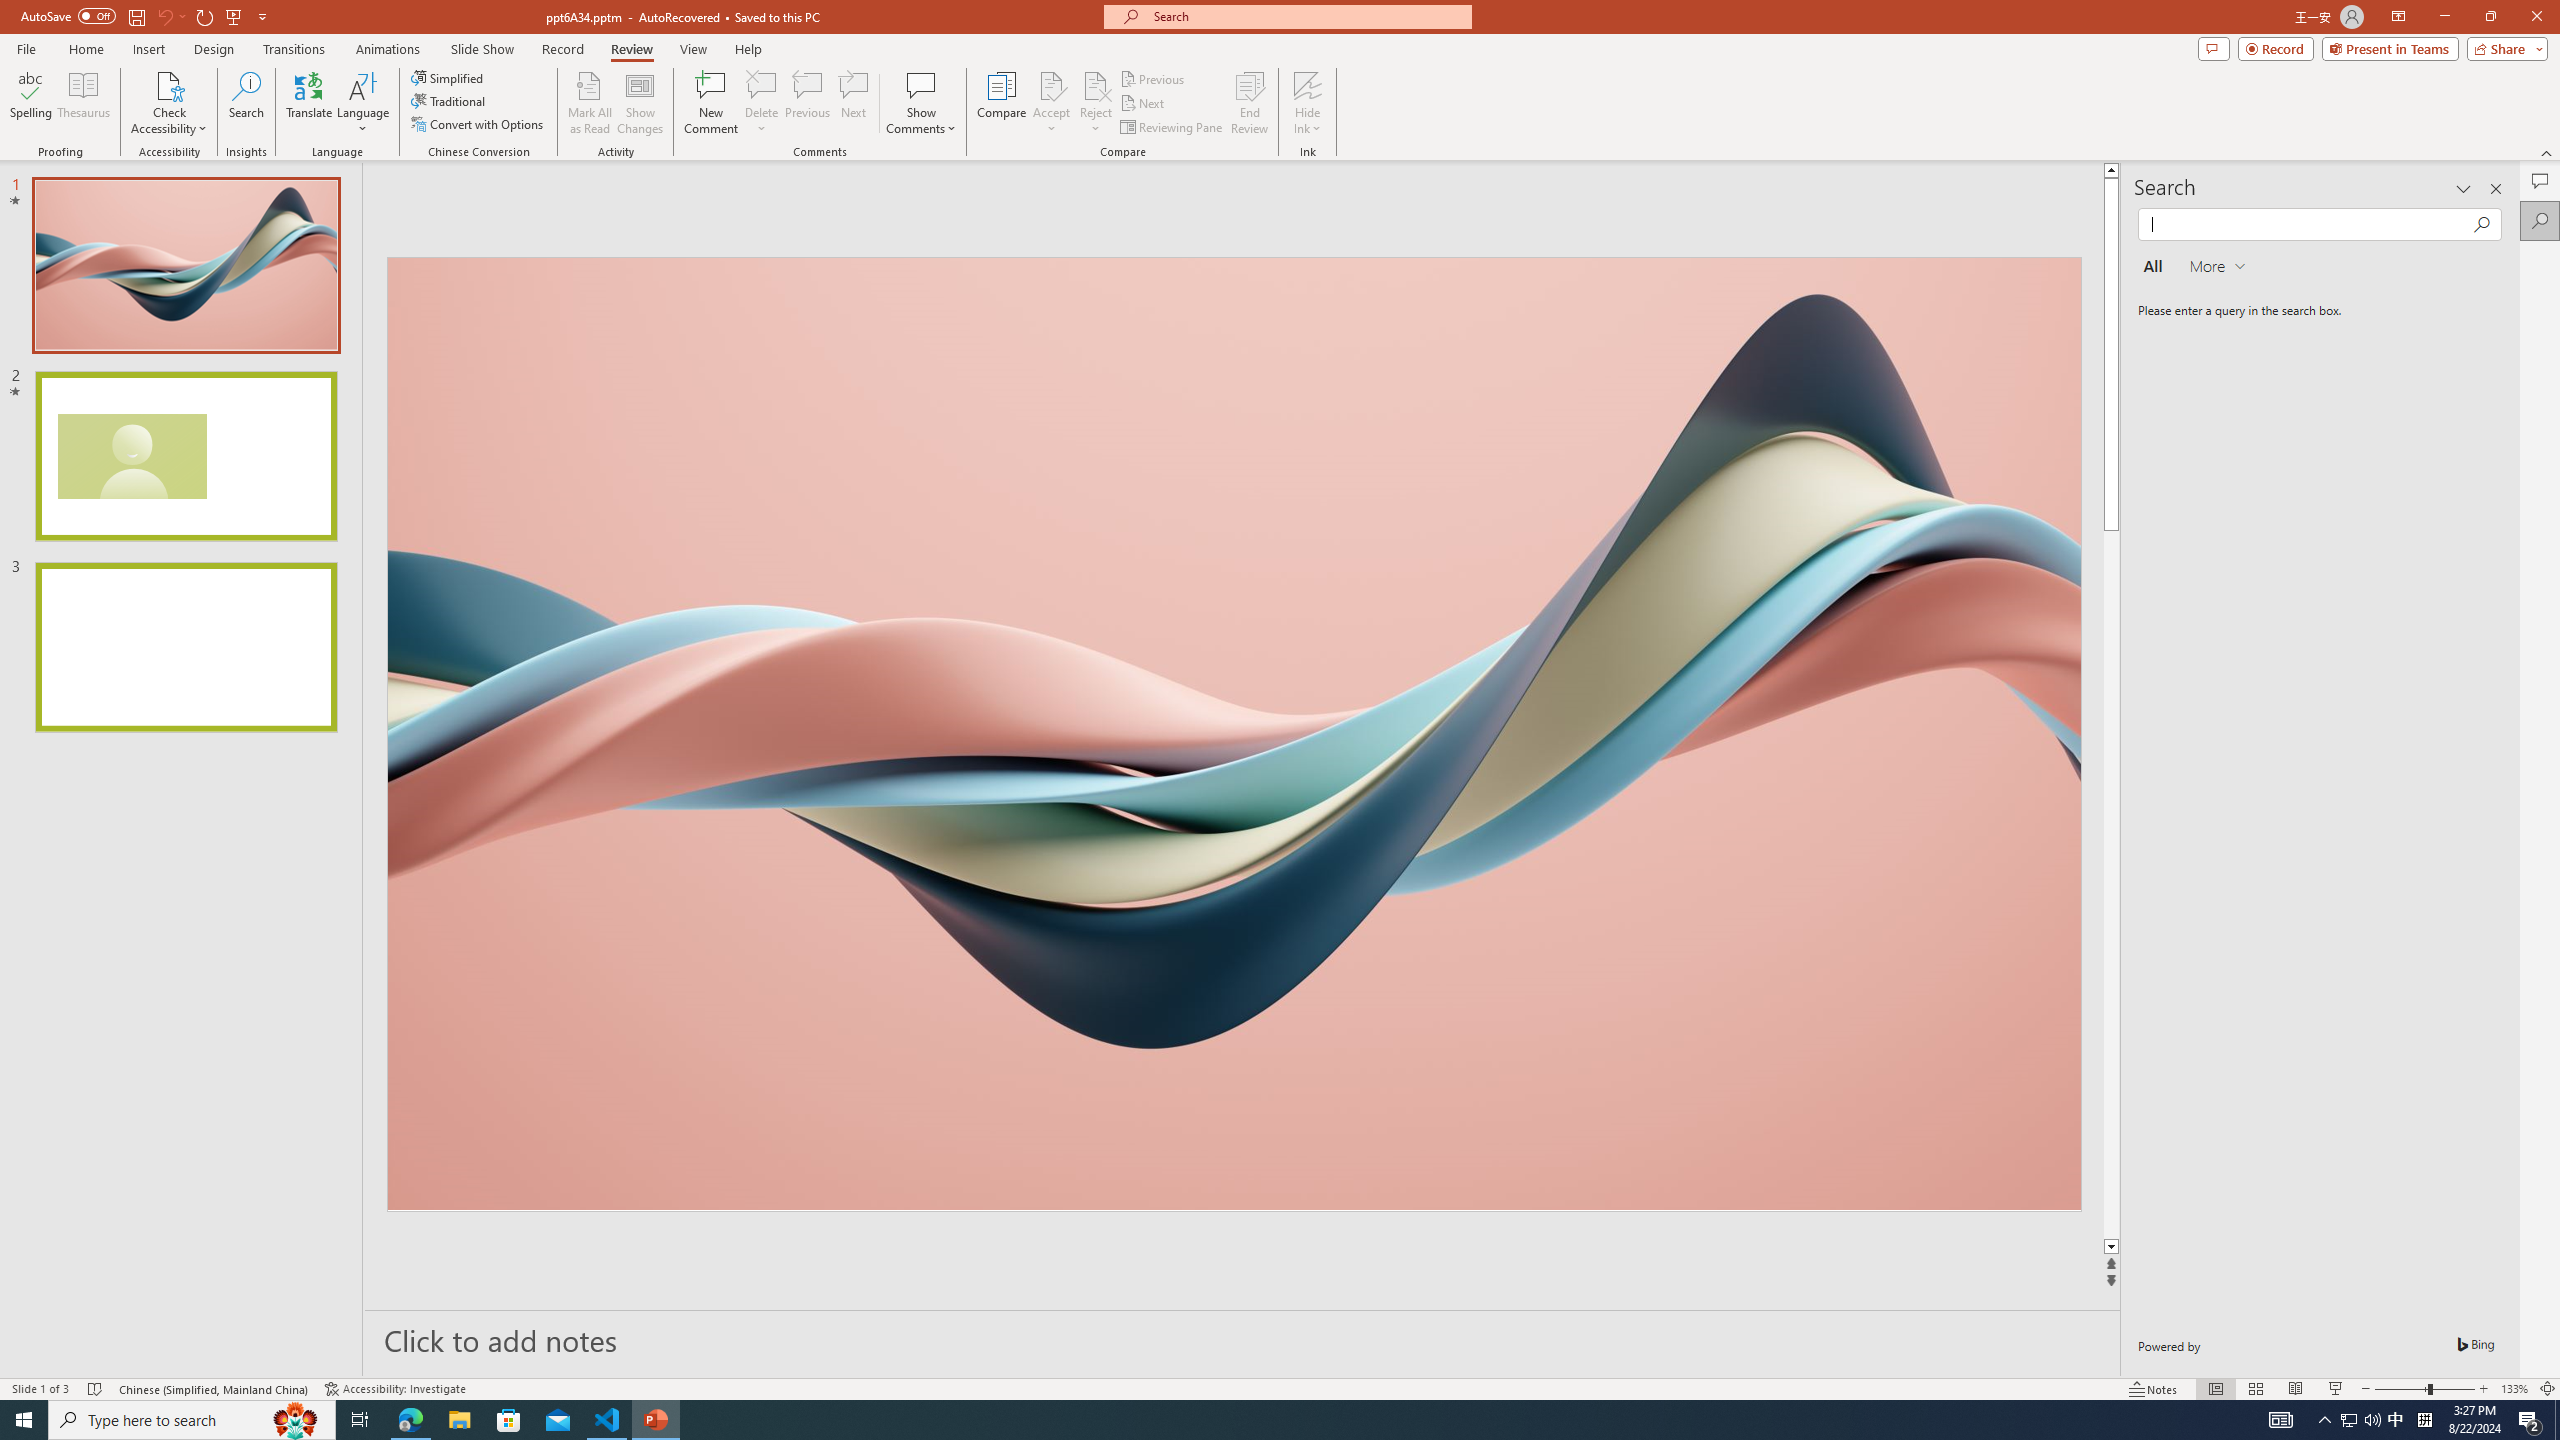  I want to click on Thesaurus..., so click(82, 103).